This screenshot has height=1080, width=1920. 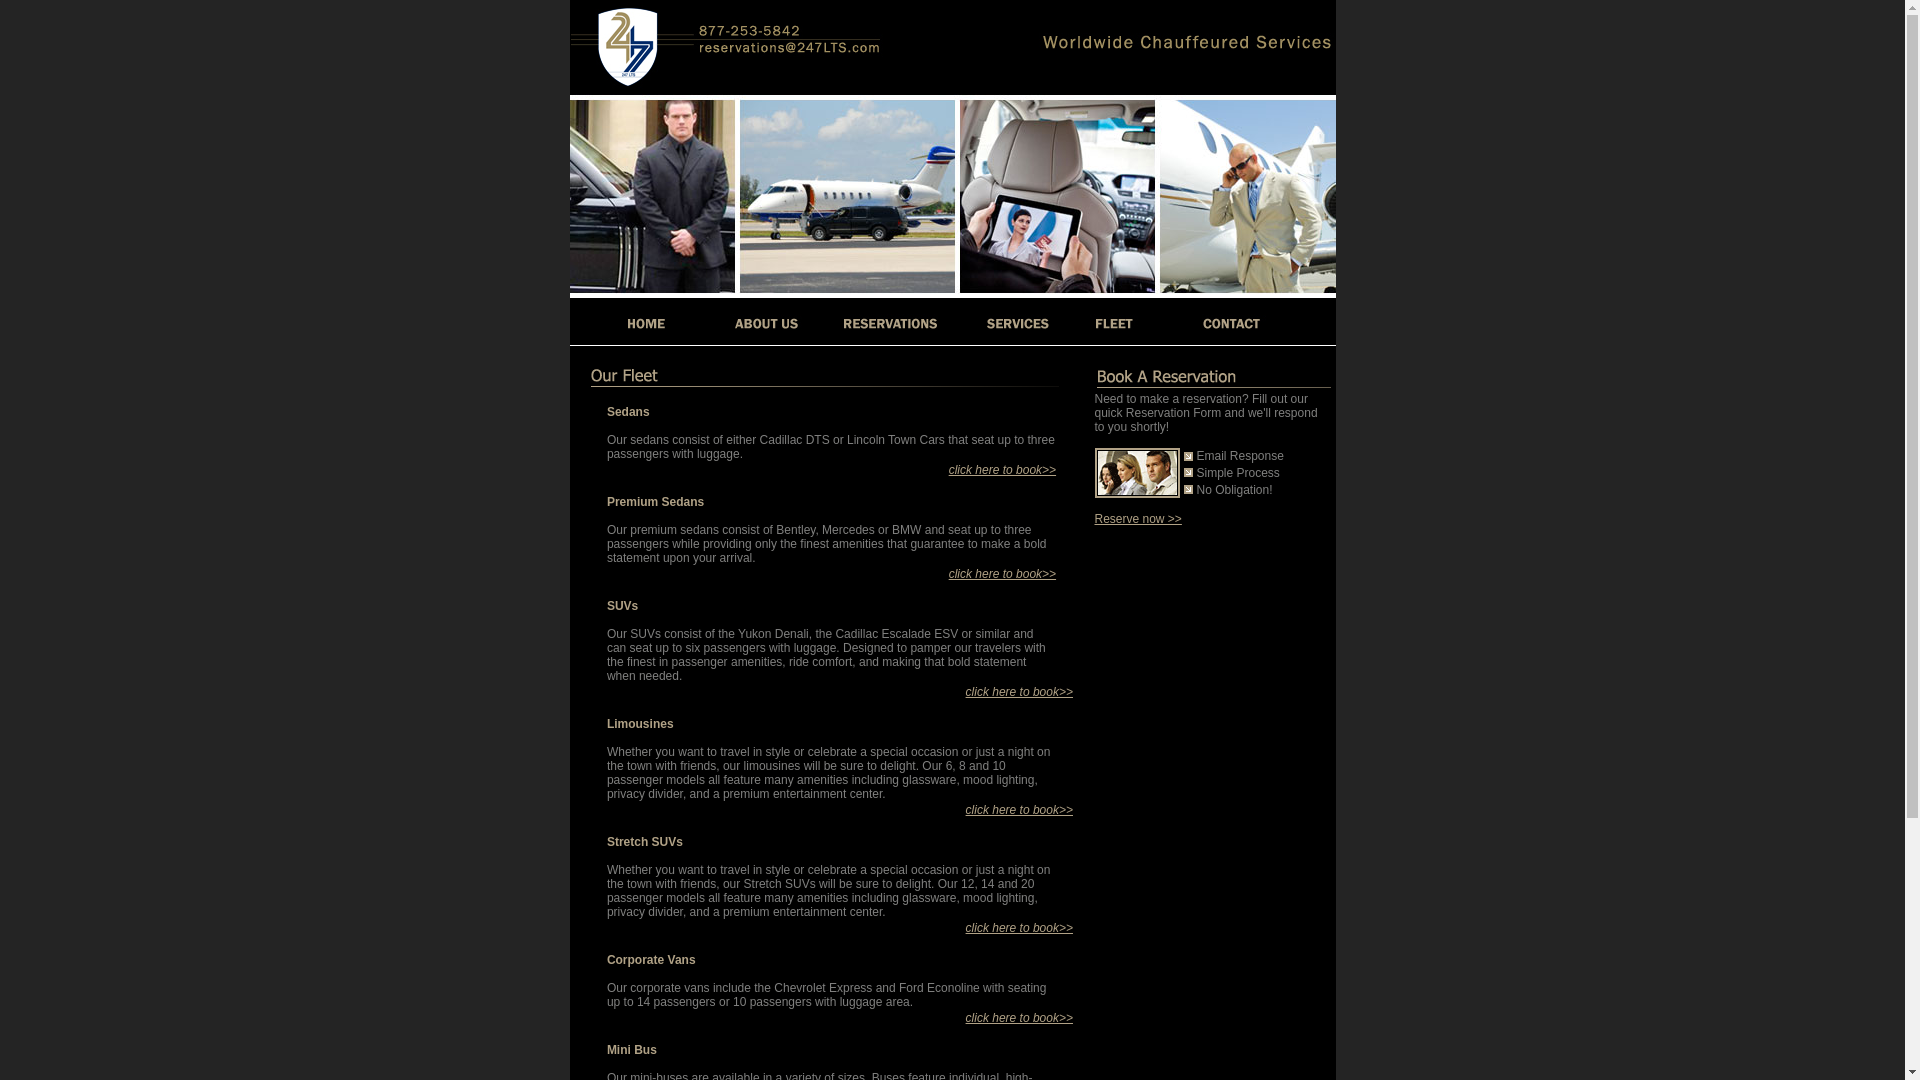 What do you see at coordinates (1002, 470) in the screenshot?
I see `click here to book>>` at bounding box center [1002, 470].